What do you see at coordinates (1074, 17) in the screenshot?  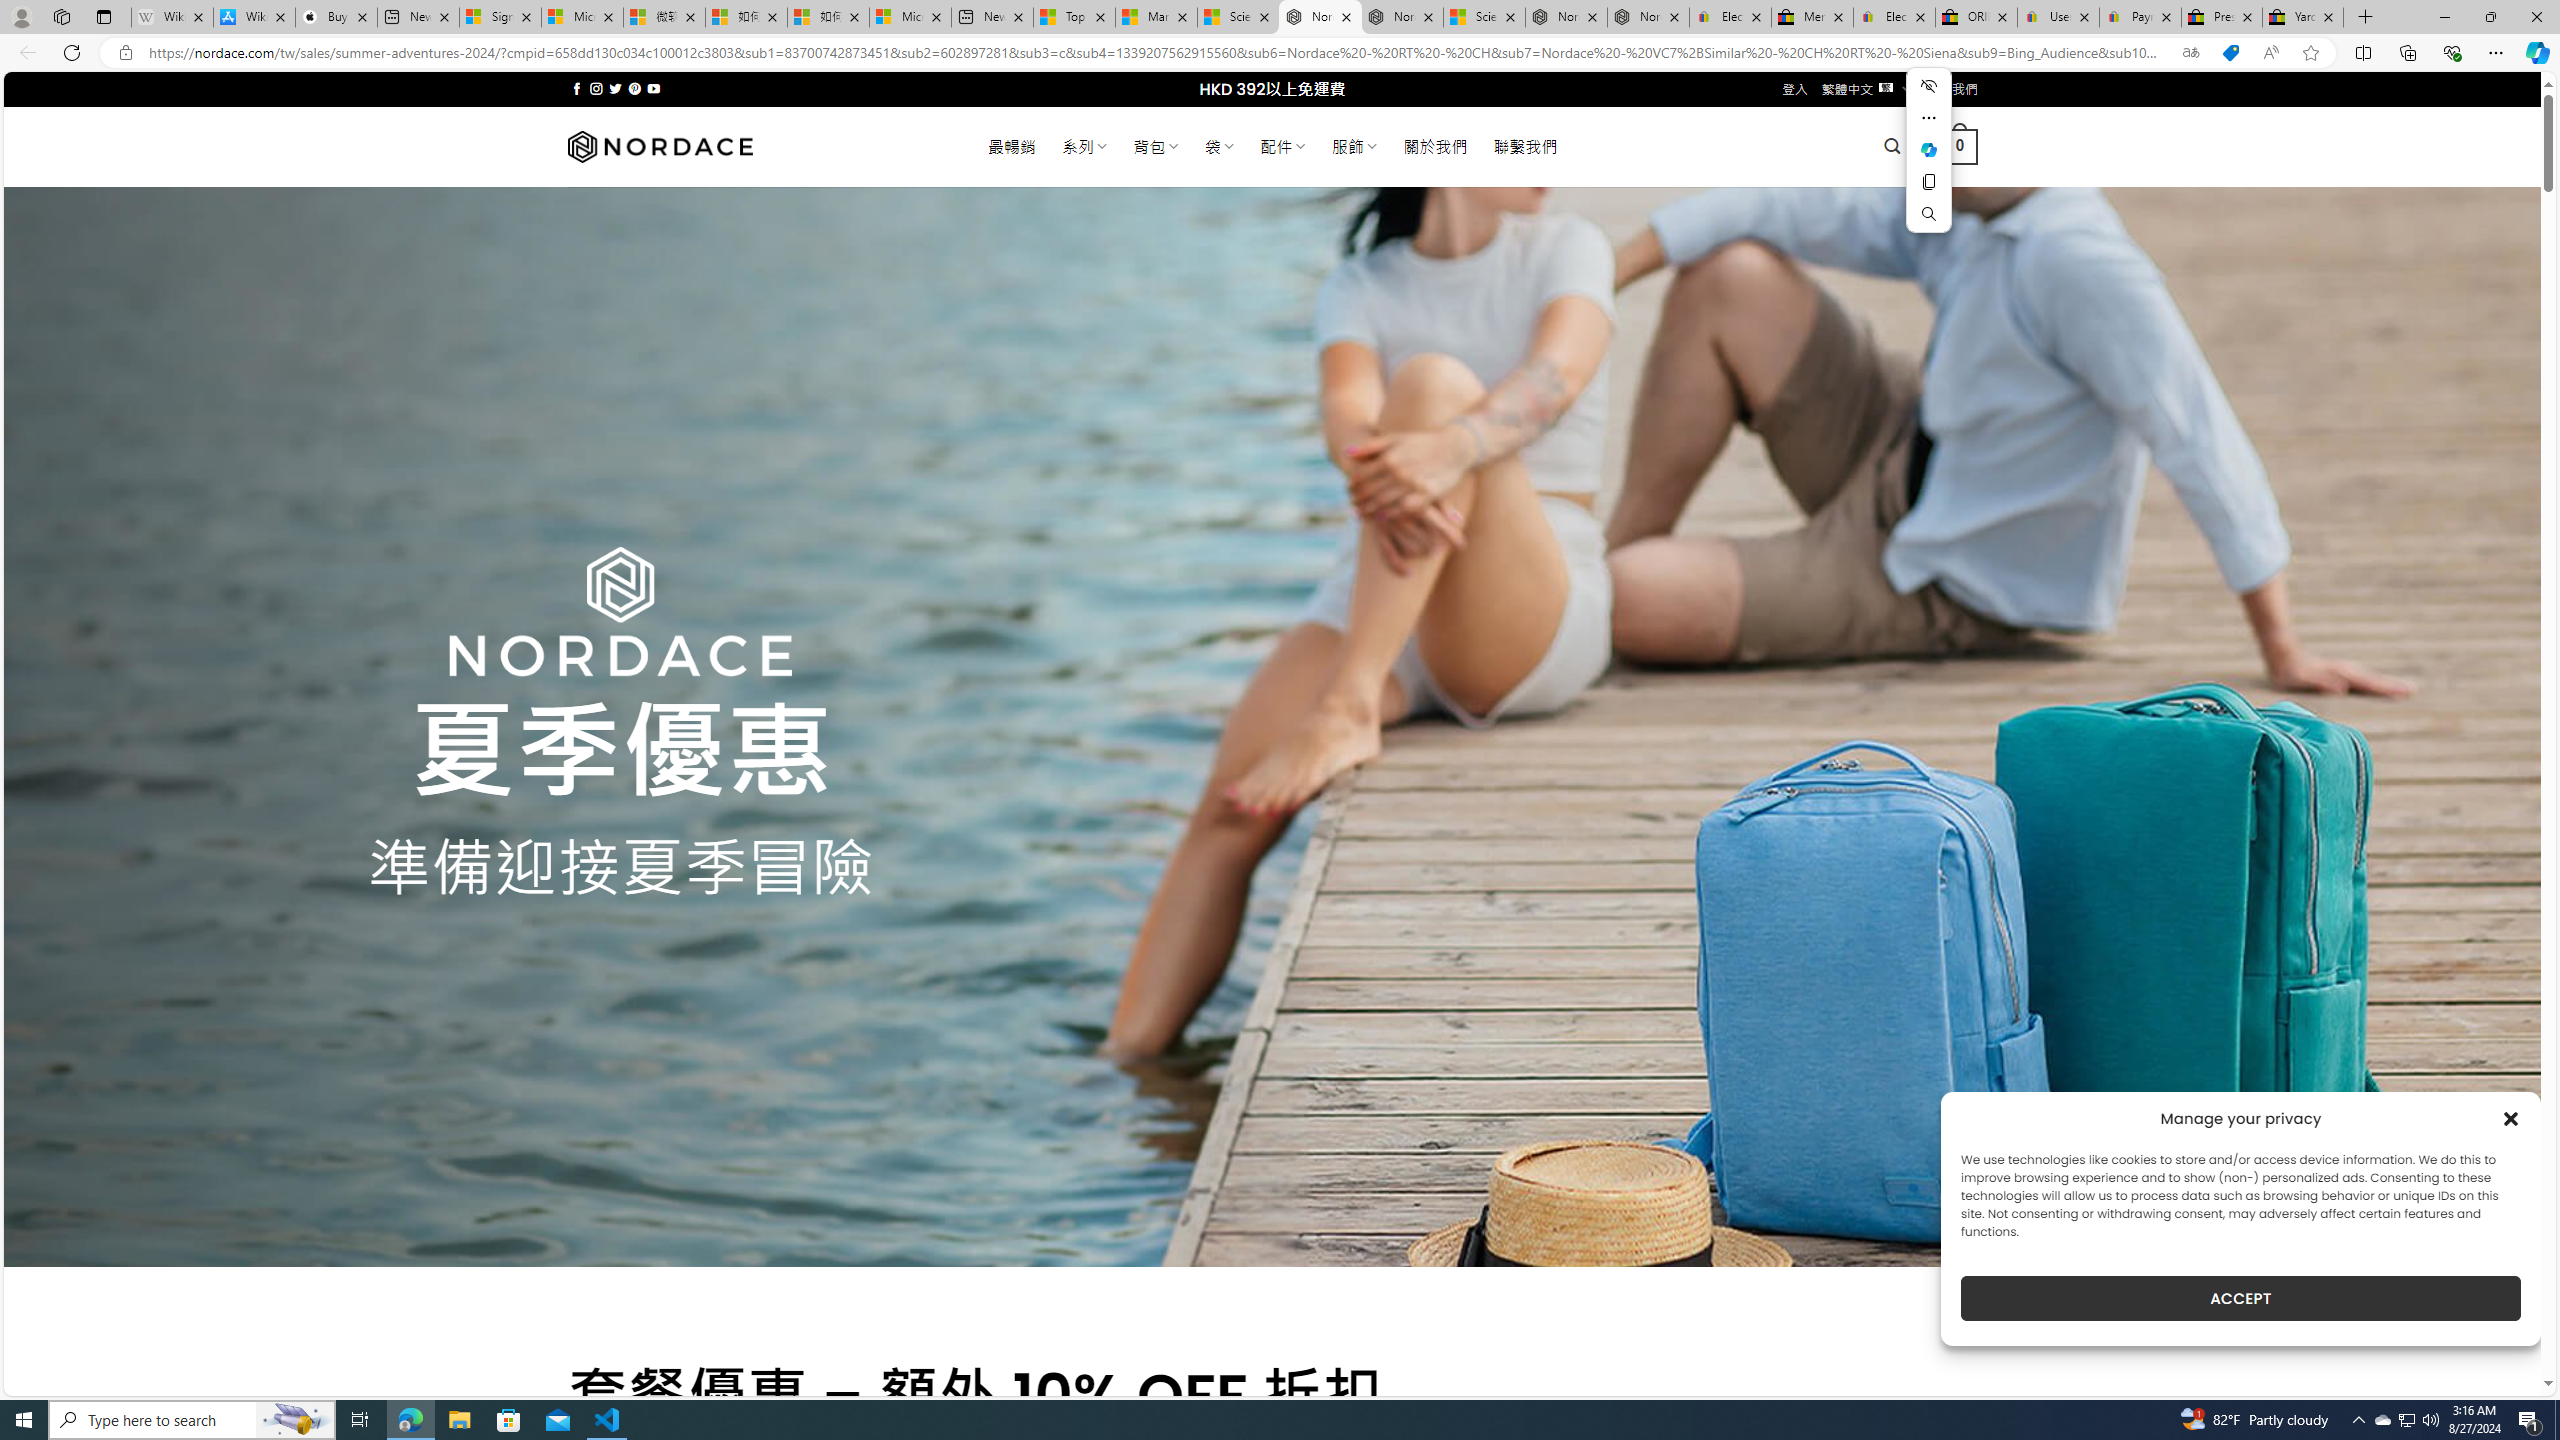 I see `Top Stories - MSN` at bounding box center [1074, 17].